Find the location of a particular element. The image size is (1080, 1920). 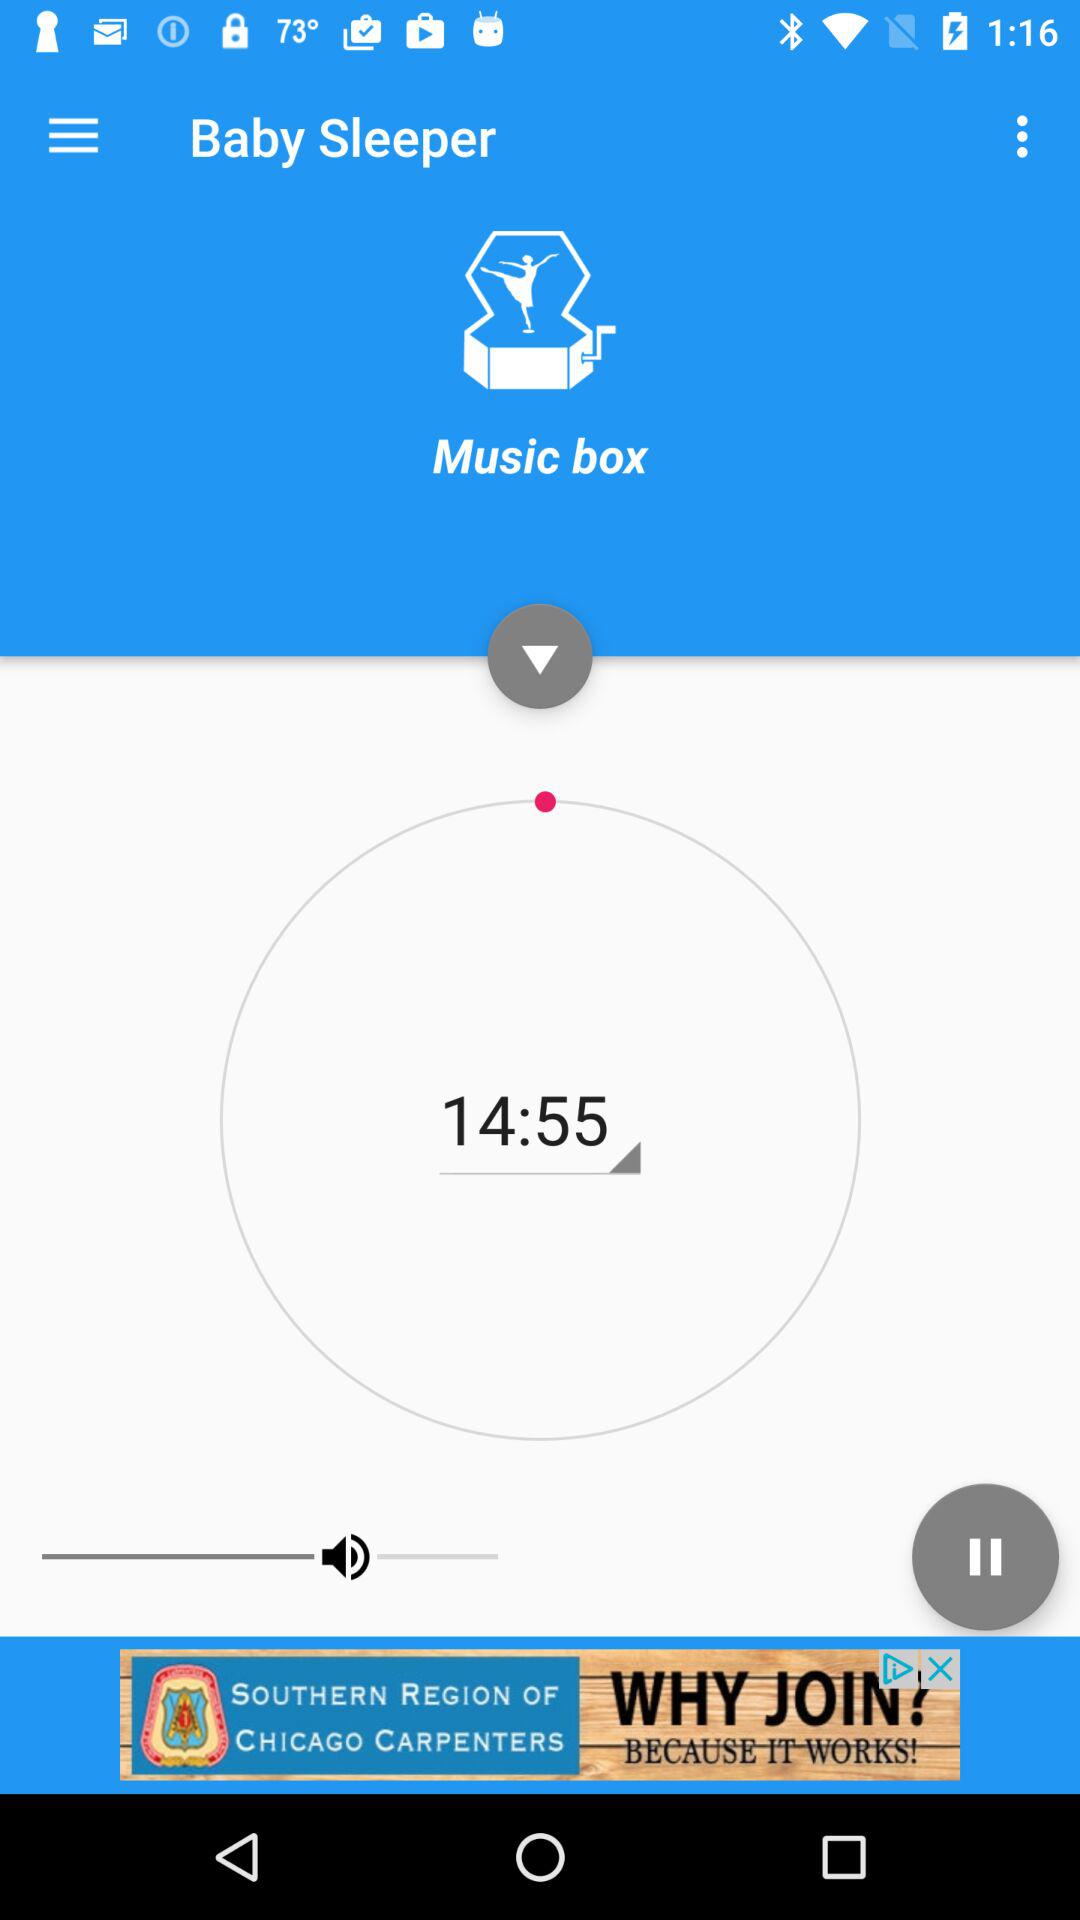

choose a different type of music is located at coordinates (539, 310).